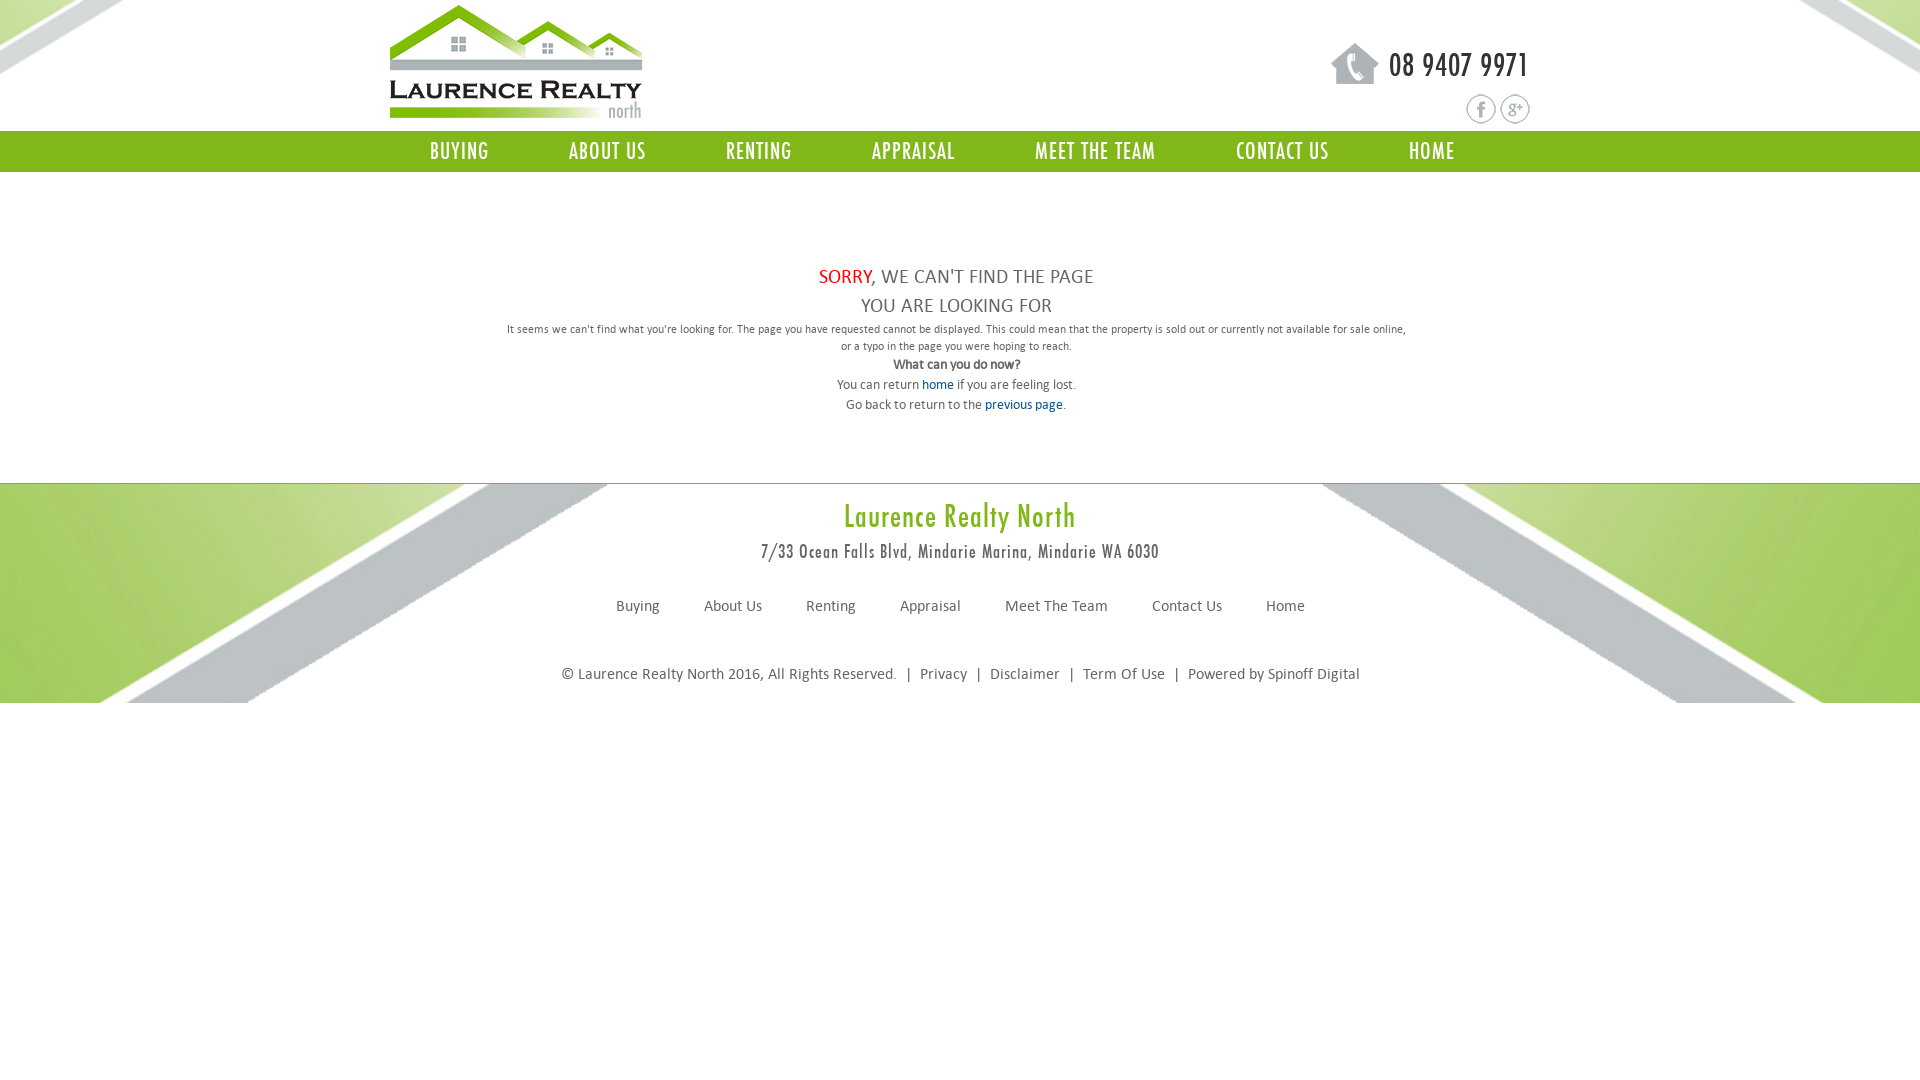  I want to click on CONTACT US, so click(1282, 151).